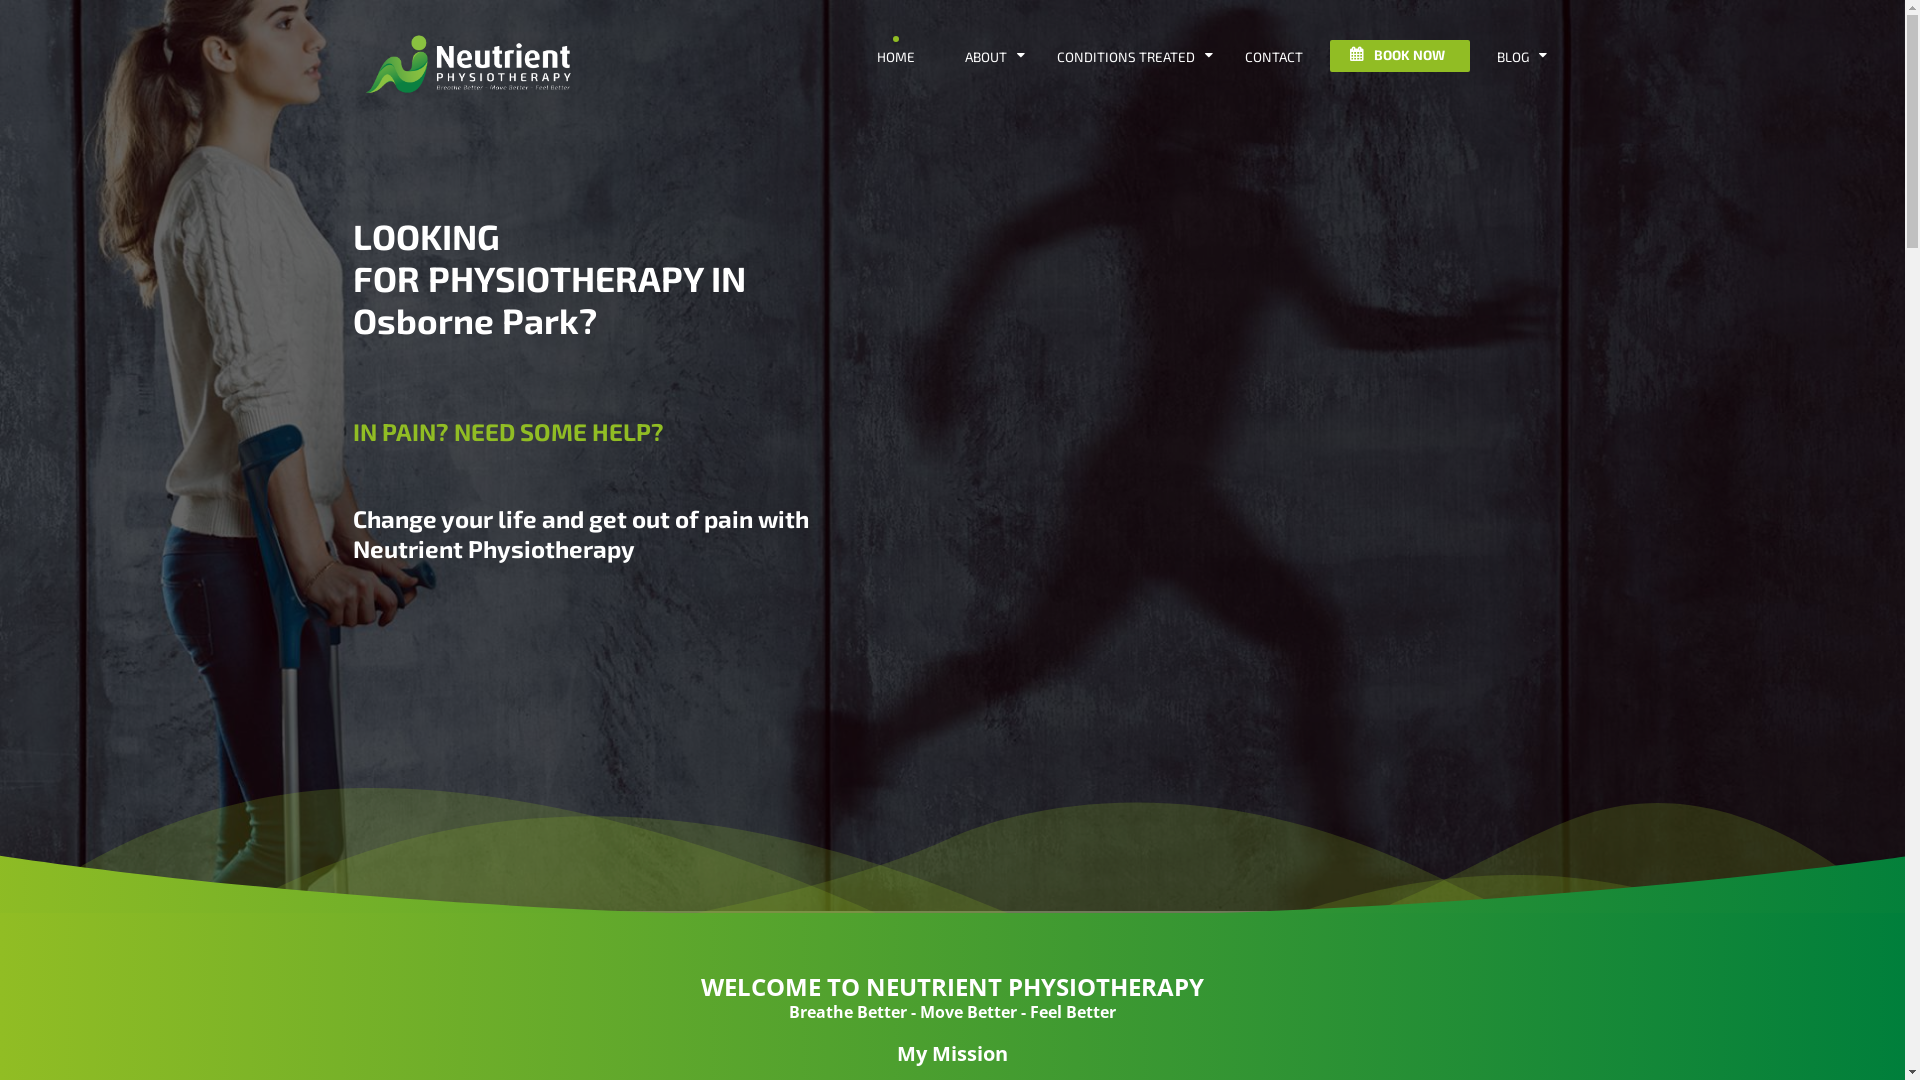 Image resolution: width=1920 pixels, height=1080 pixels. What do you see at coordinates (896, 58) in the screenshot?
I see `HOME` at bounding box center [896, 58].